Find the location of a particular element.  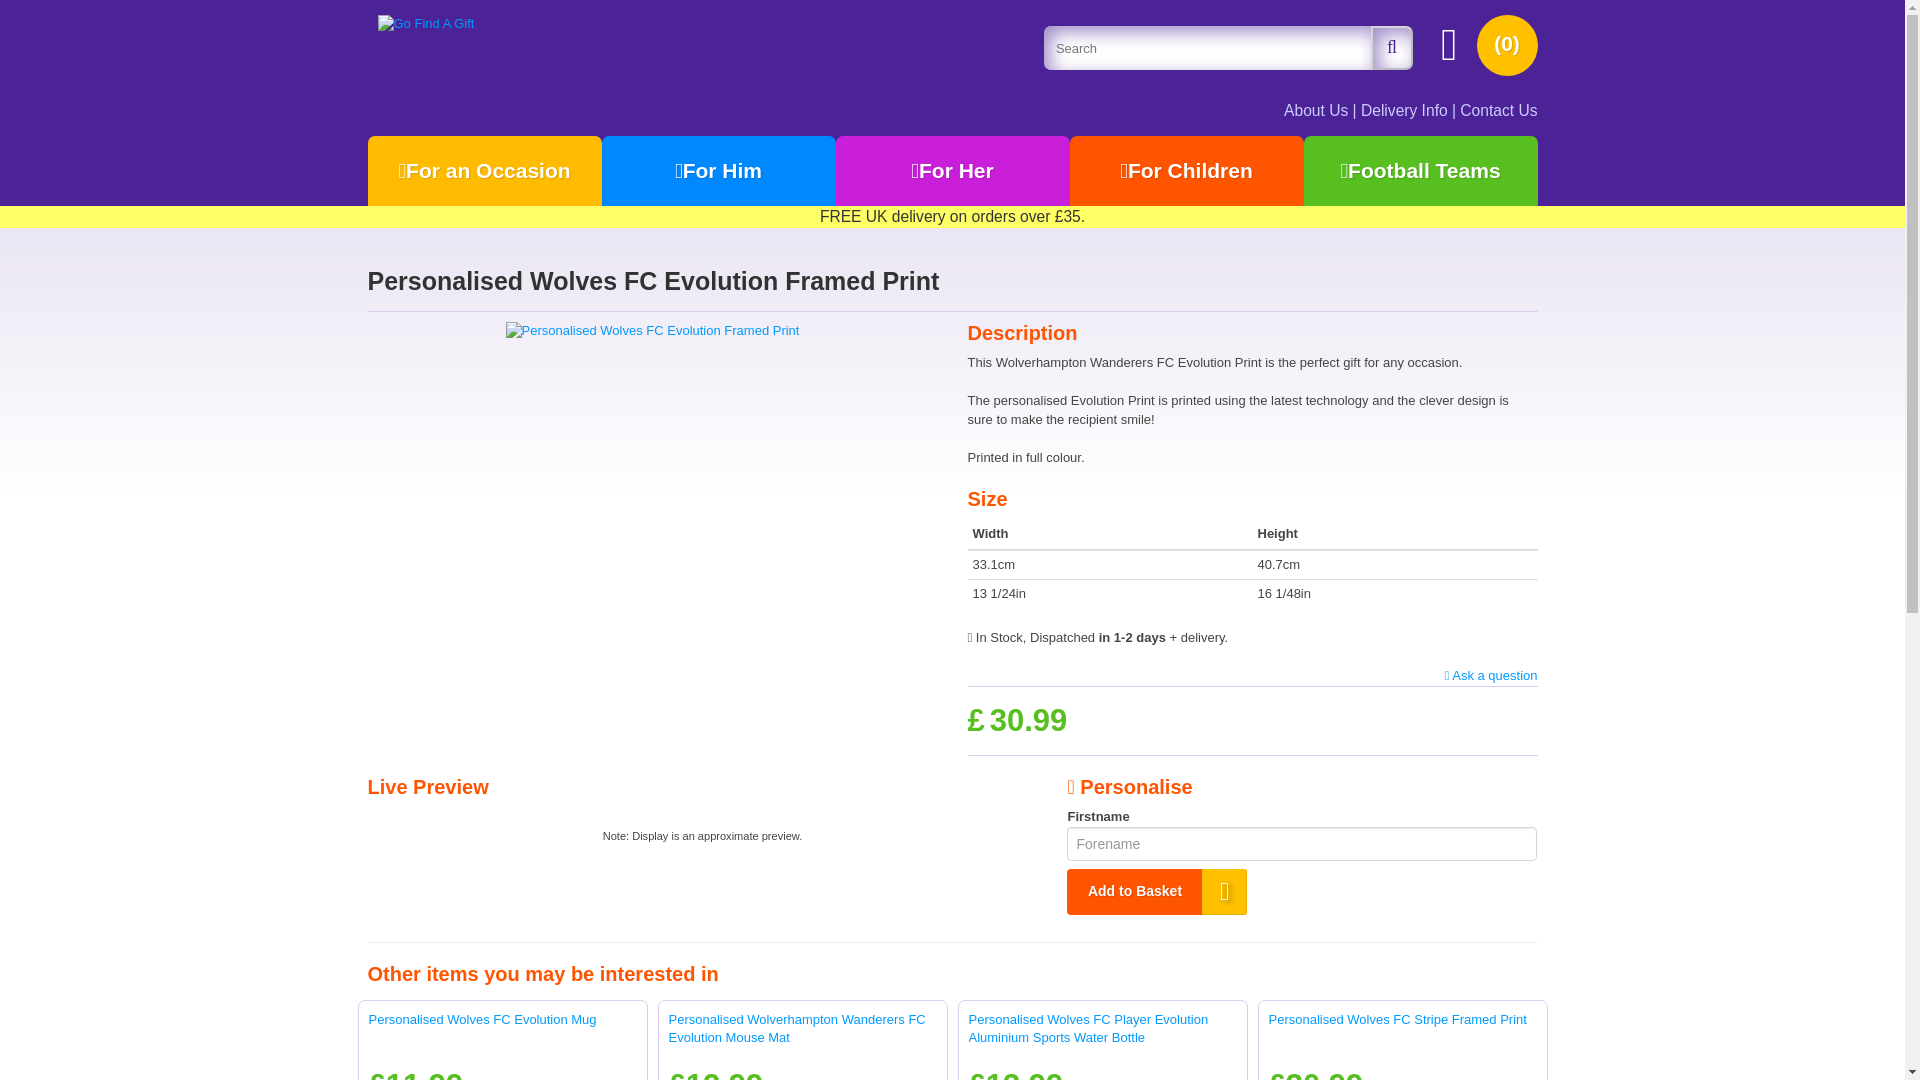

About Us is located at coordinates (1316, 110).